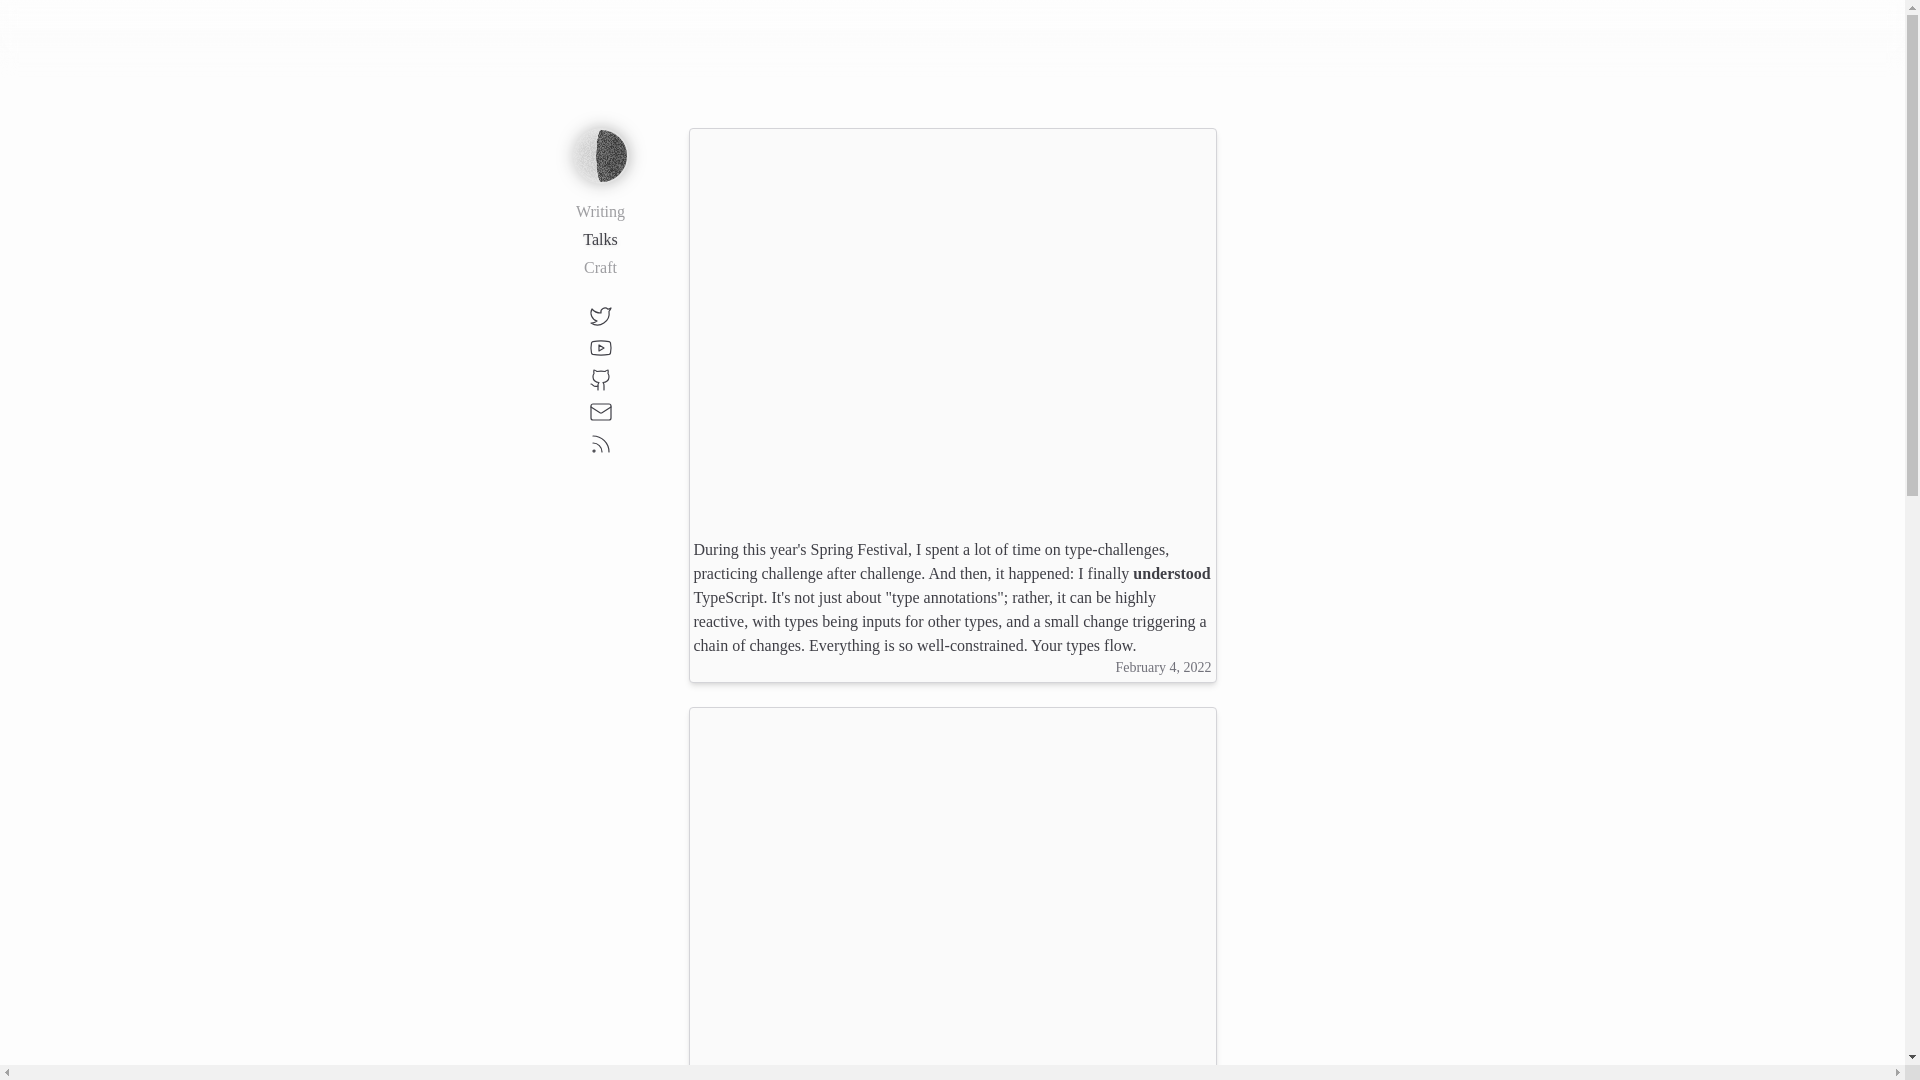 The height and width of the screenshot is (1080, 1920). What do you see at coordinates (600, 240) in the screenshot?
I see `Talks` at bounding box center [600, 240].